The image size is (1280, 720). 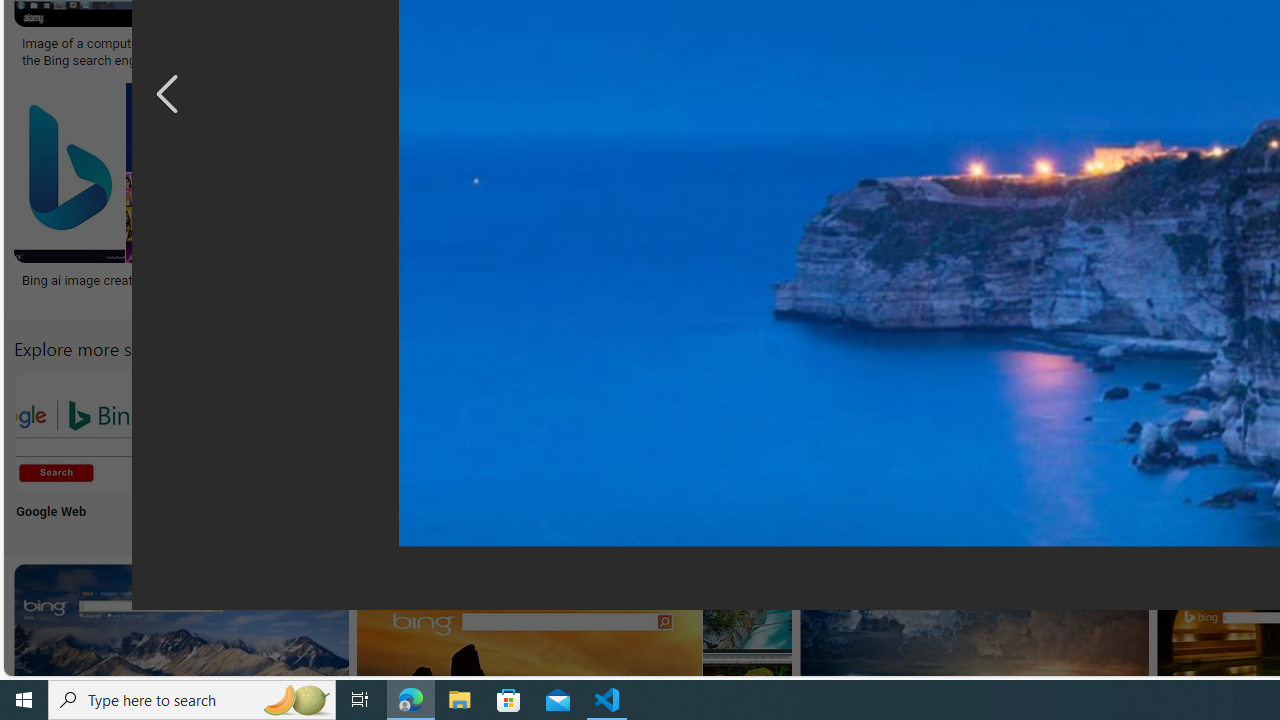 What do you see at coordinates (999, 432) in the screenshot?
I see `Bing People Search` at bounding box center [999, 432].